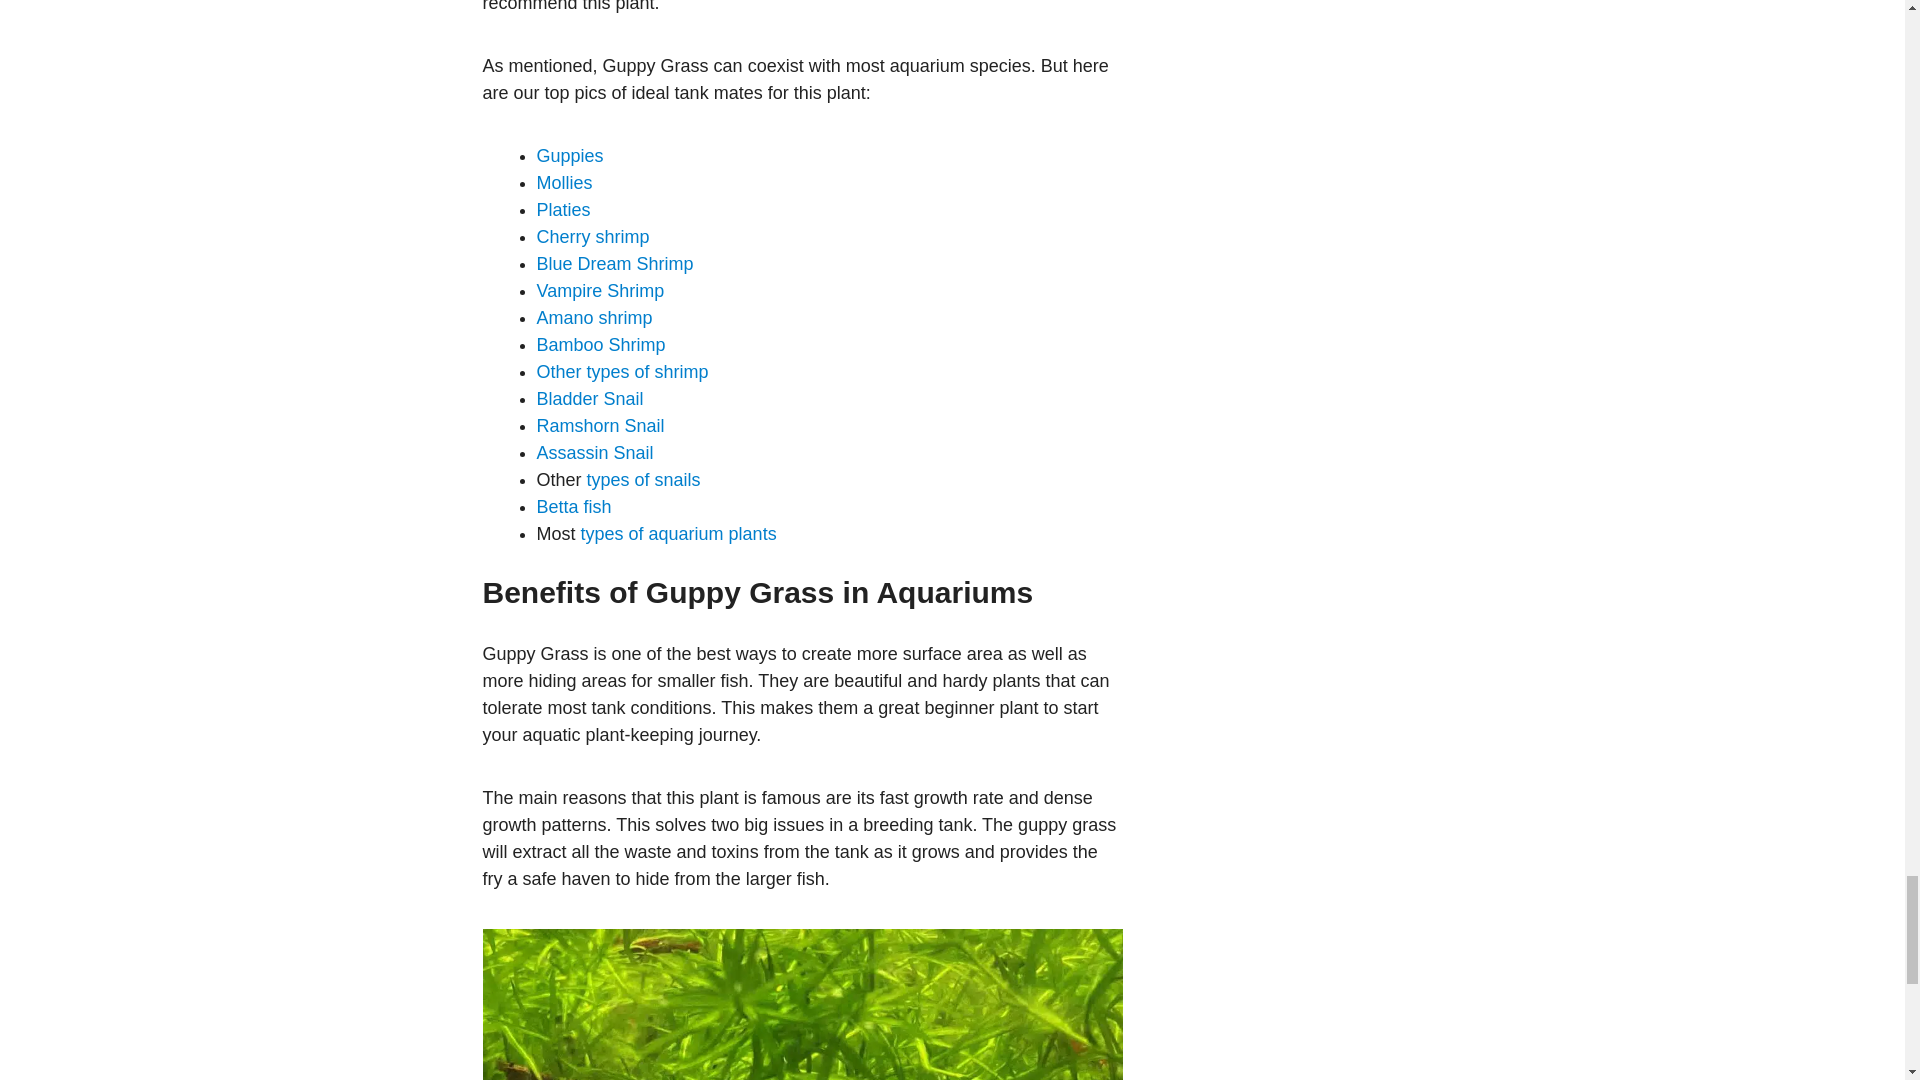 Image resolution: width=1920 pixels, height=1080 pixels. I want to click on Amano shrimp, so click(594, 318).